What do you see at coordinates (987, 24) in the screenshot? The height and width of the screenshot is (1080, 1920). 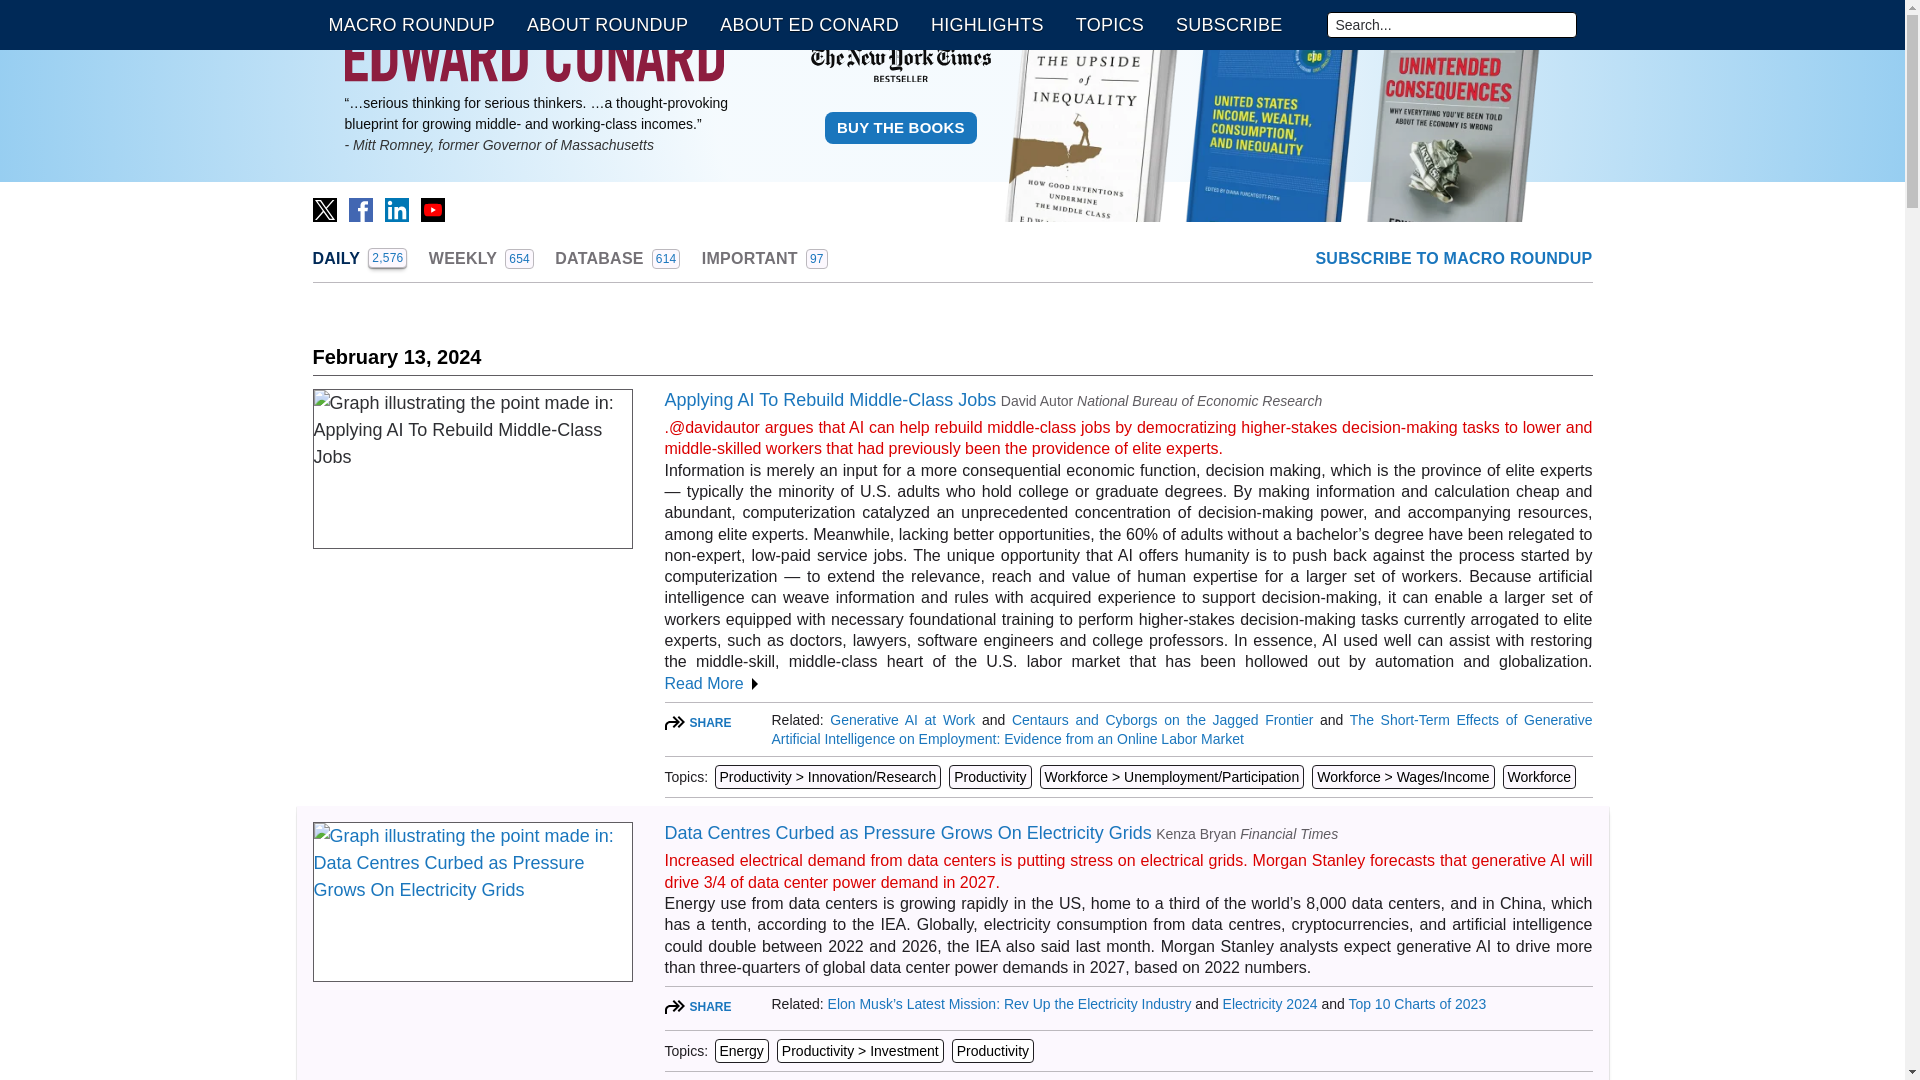 I see `View articles from our Weekly edition.` at bounding box center [987, 24].